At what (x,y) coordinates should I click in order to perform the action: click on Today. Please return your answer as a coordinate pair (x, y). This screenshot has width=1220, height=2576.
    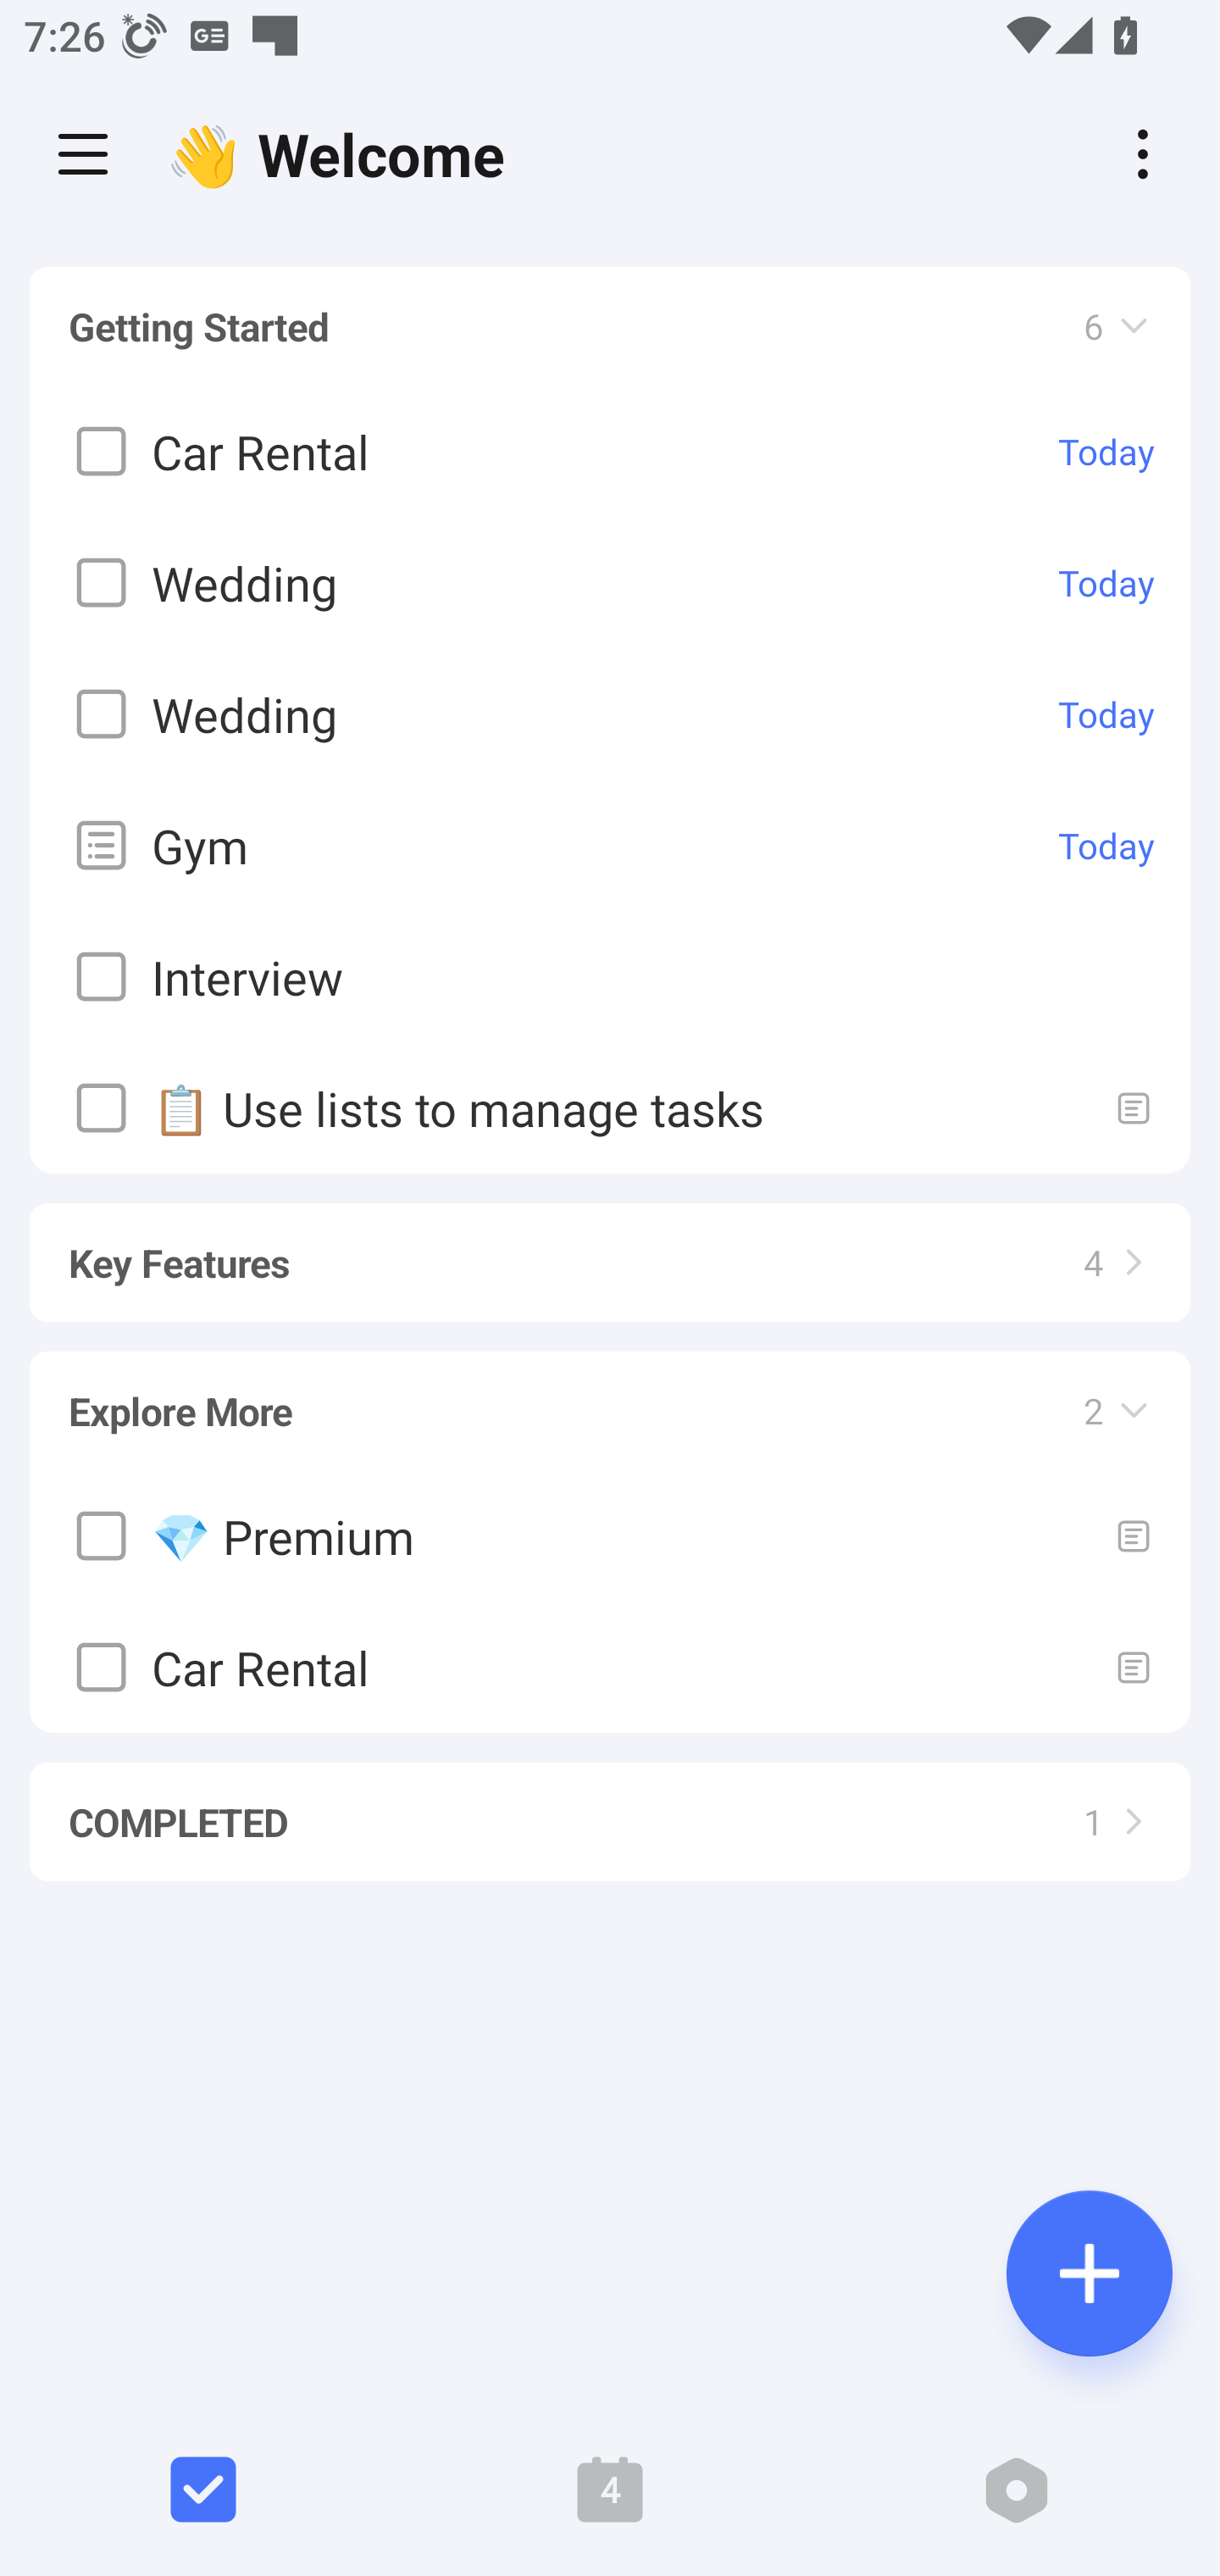
    Looking at the image, I should click on (1106, 846).